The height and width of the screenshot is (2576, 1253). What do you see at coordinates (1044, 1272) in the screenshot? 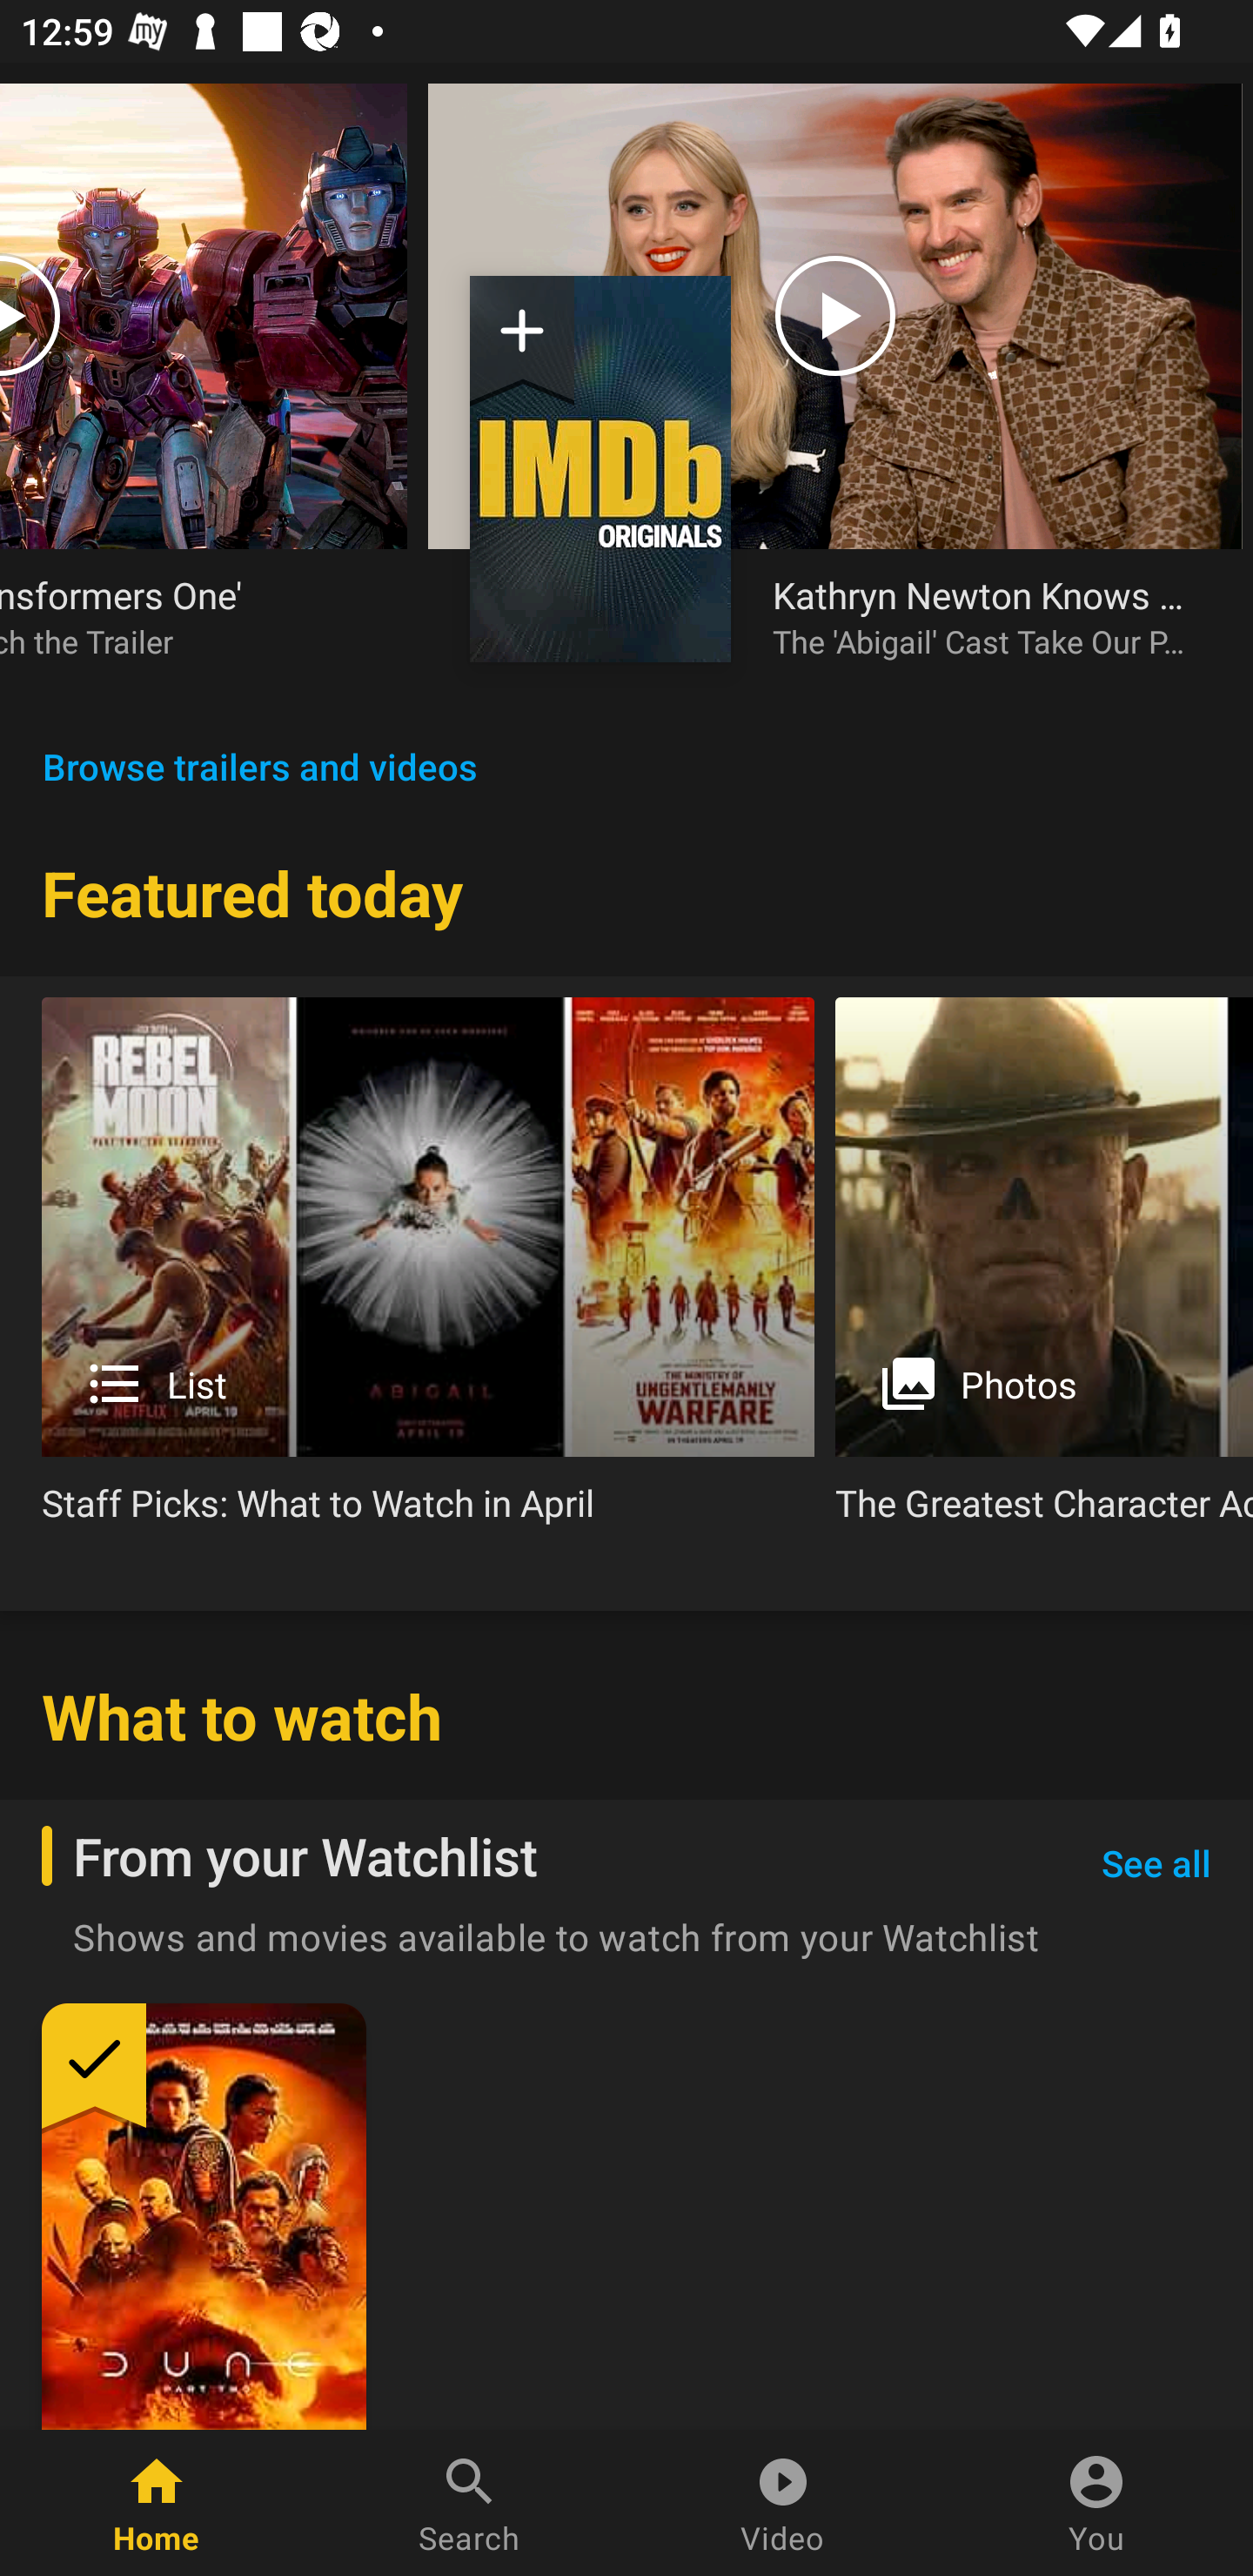
I see `Photos The Greatest Character Actors of All Time` at bounding box center [1044, 1272].